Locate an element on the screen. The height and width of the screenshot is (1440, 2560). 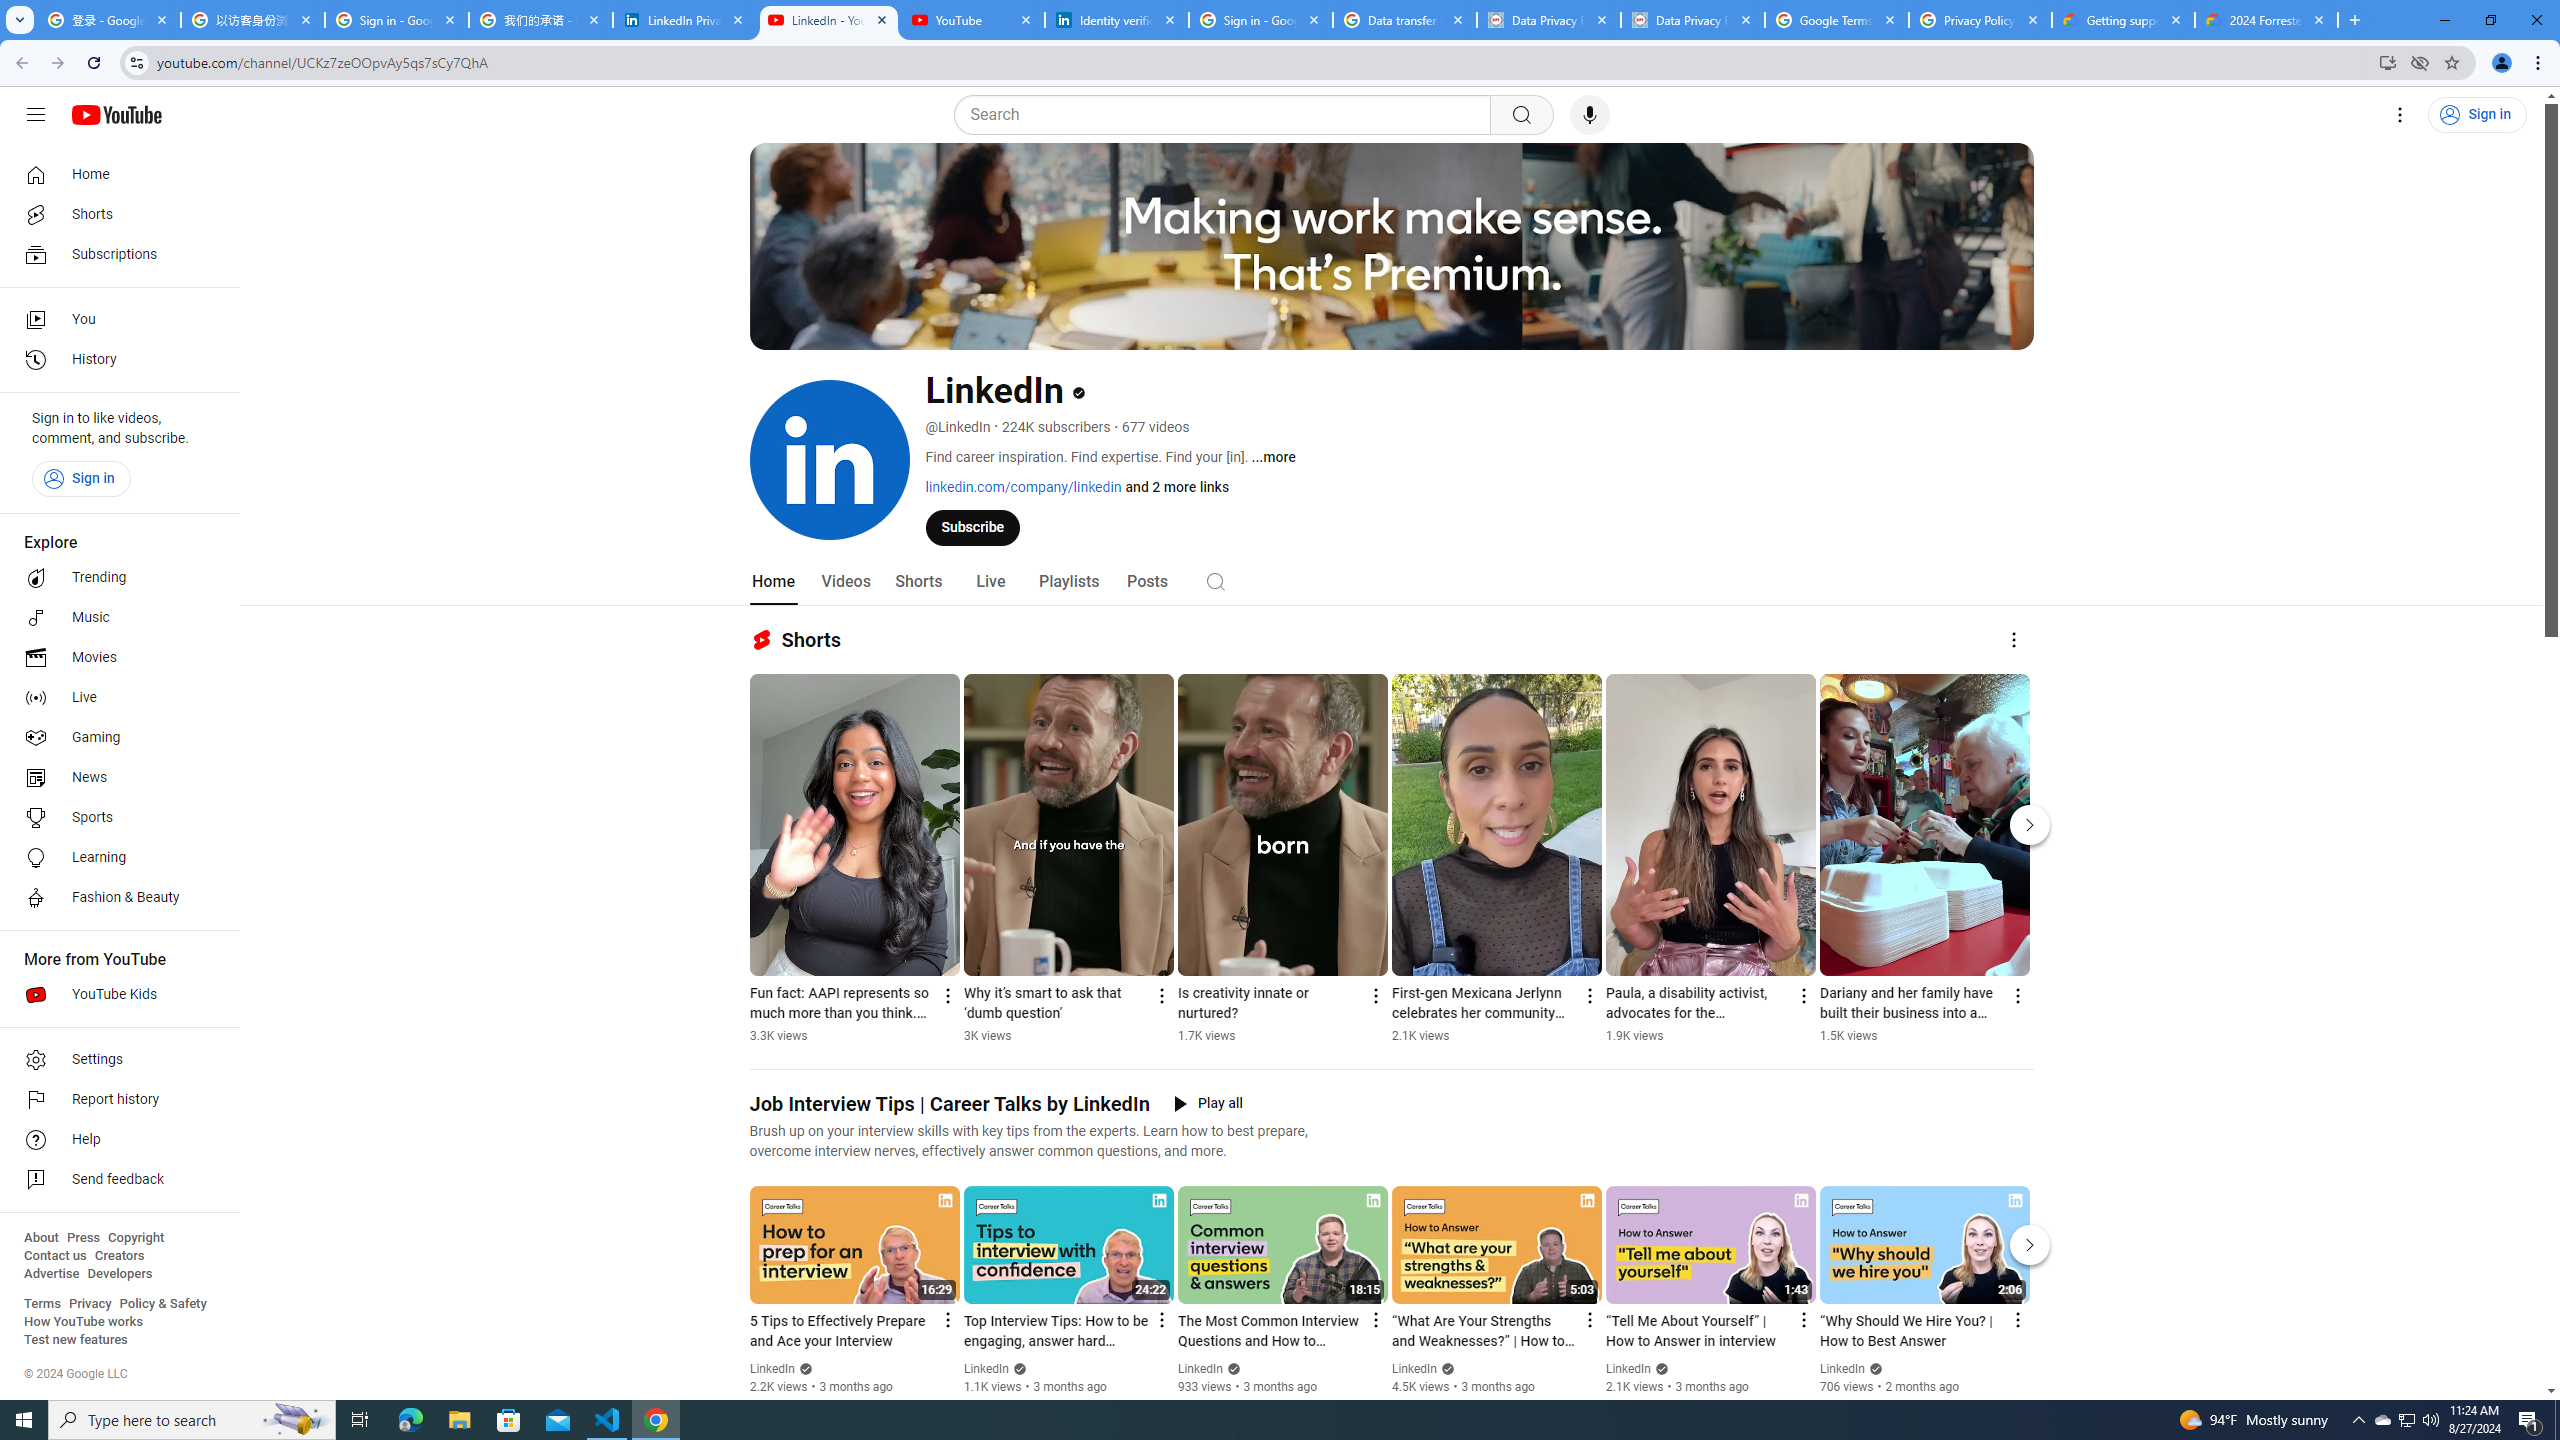
Install YouTube is located at coordinates (2388, 62).